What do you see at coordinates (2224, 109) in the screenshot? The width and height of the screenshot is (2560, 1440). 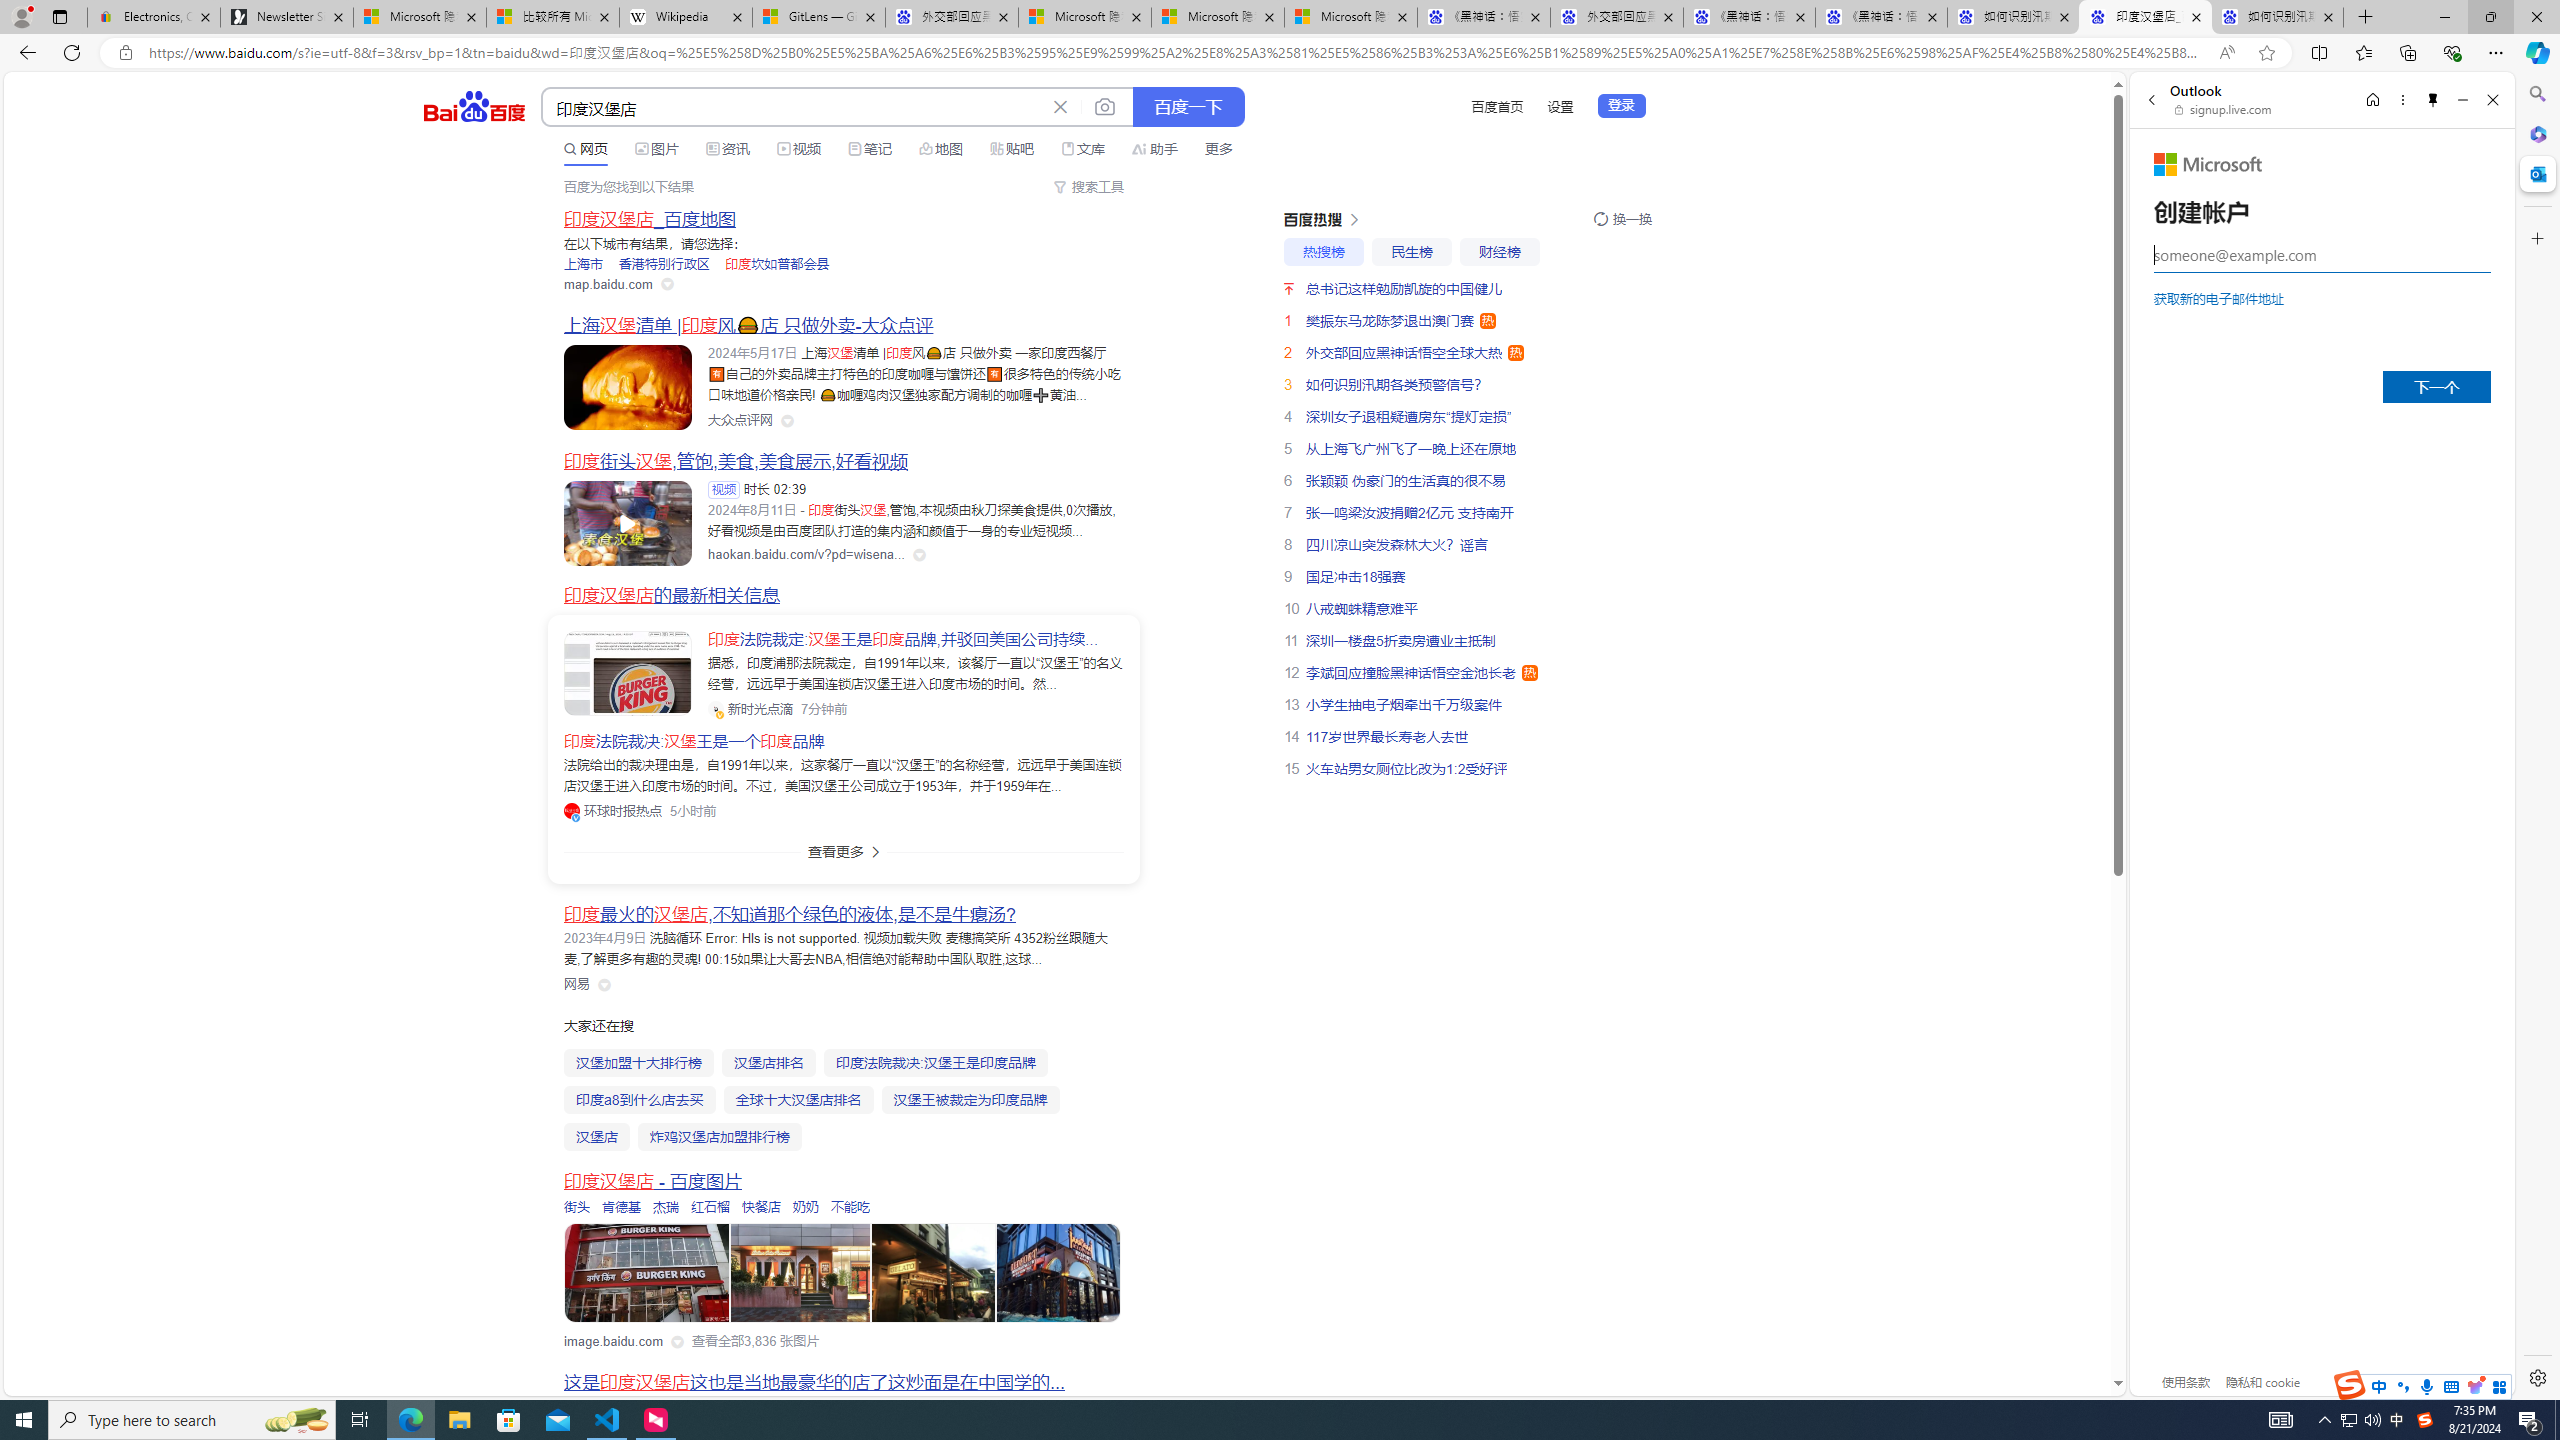 I see `signup.live.com` at bounding box center [2224, 109].